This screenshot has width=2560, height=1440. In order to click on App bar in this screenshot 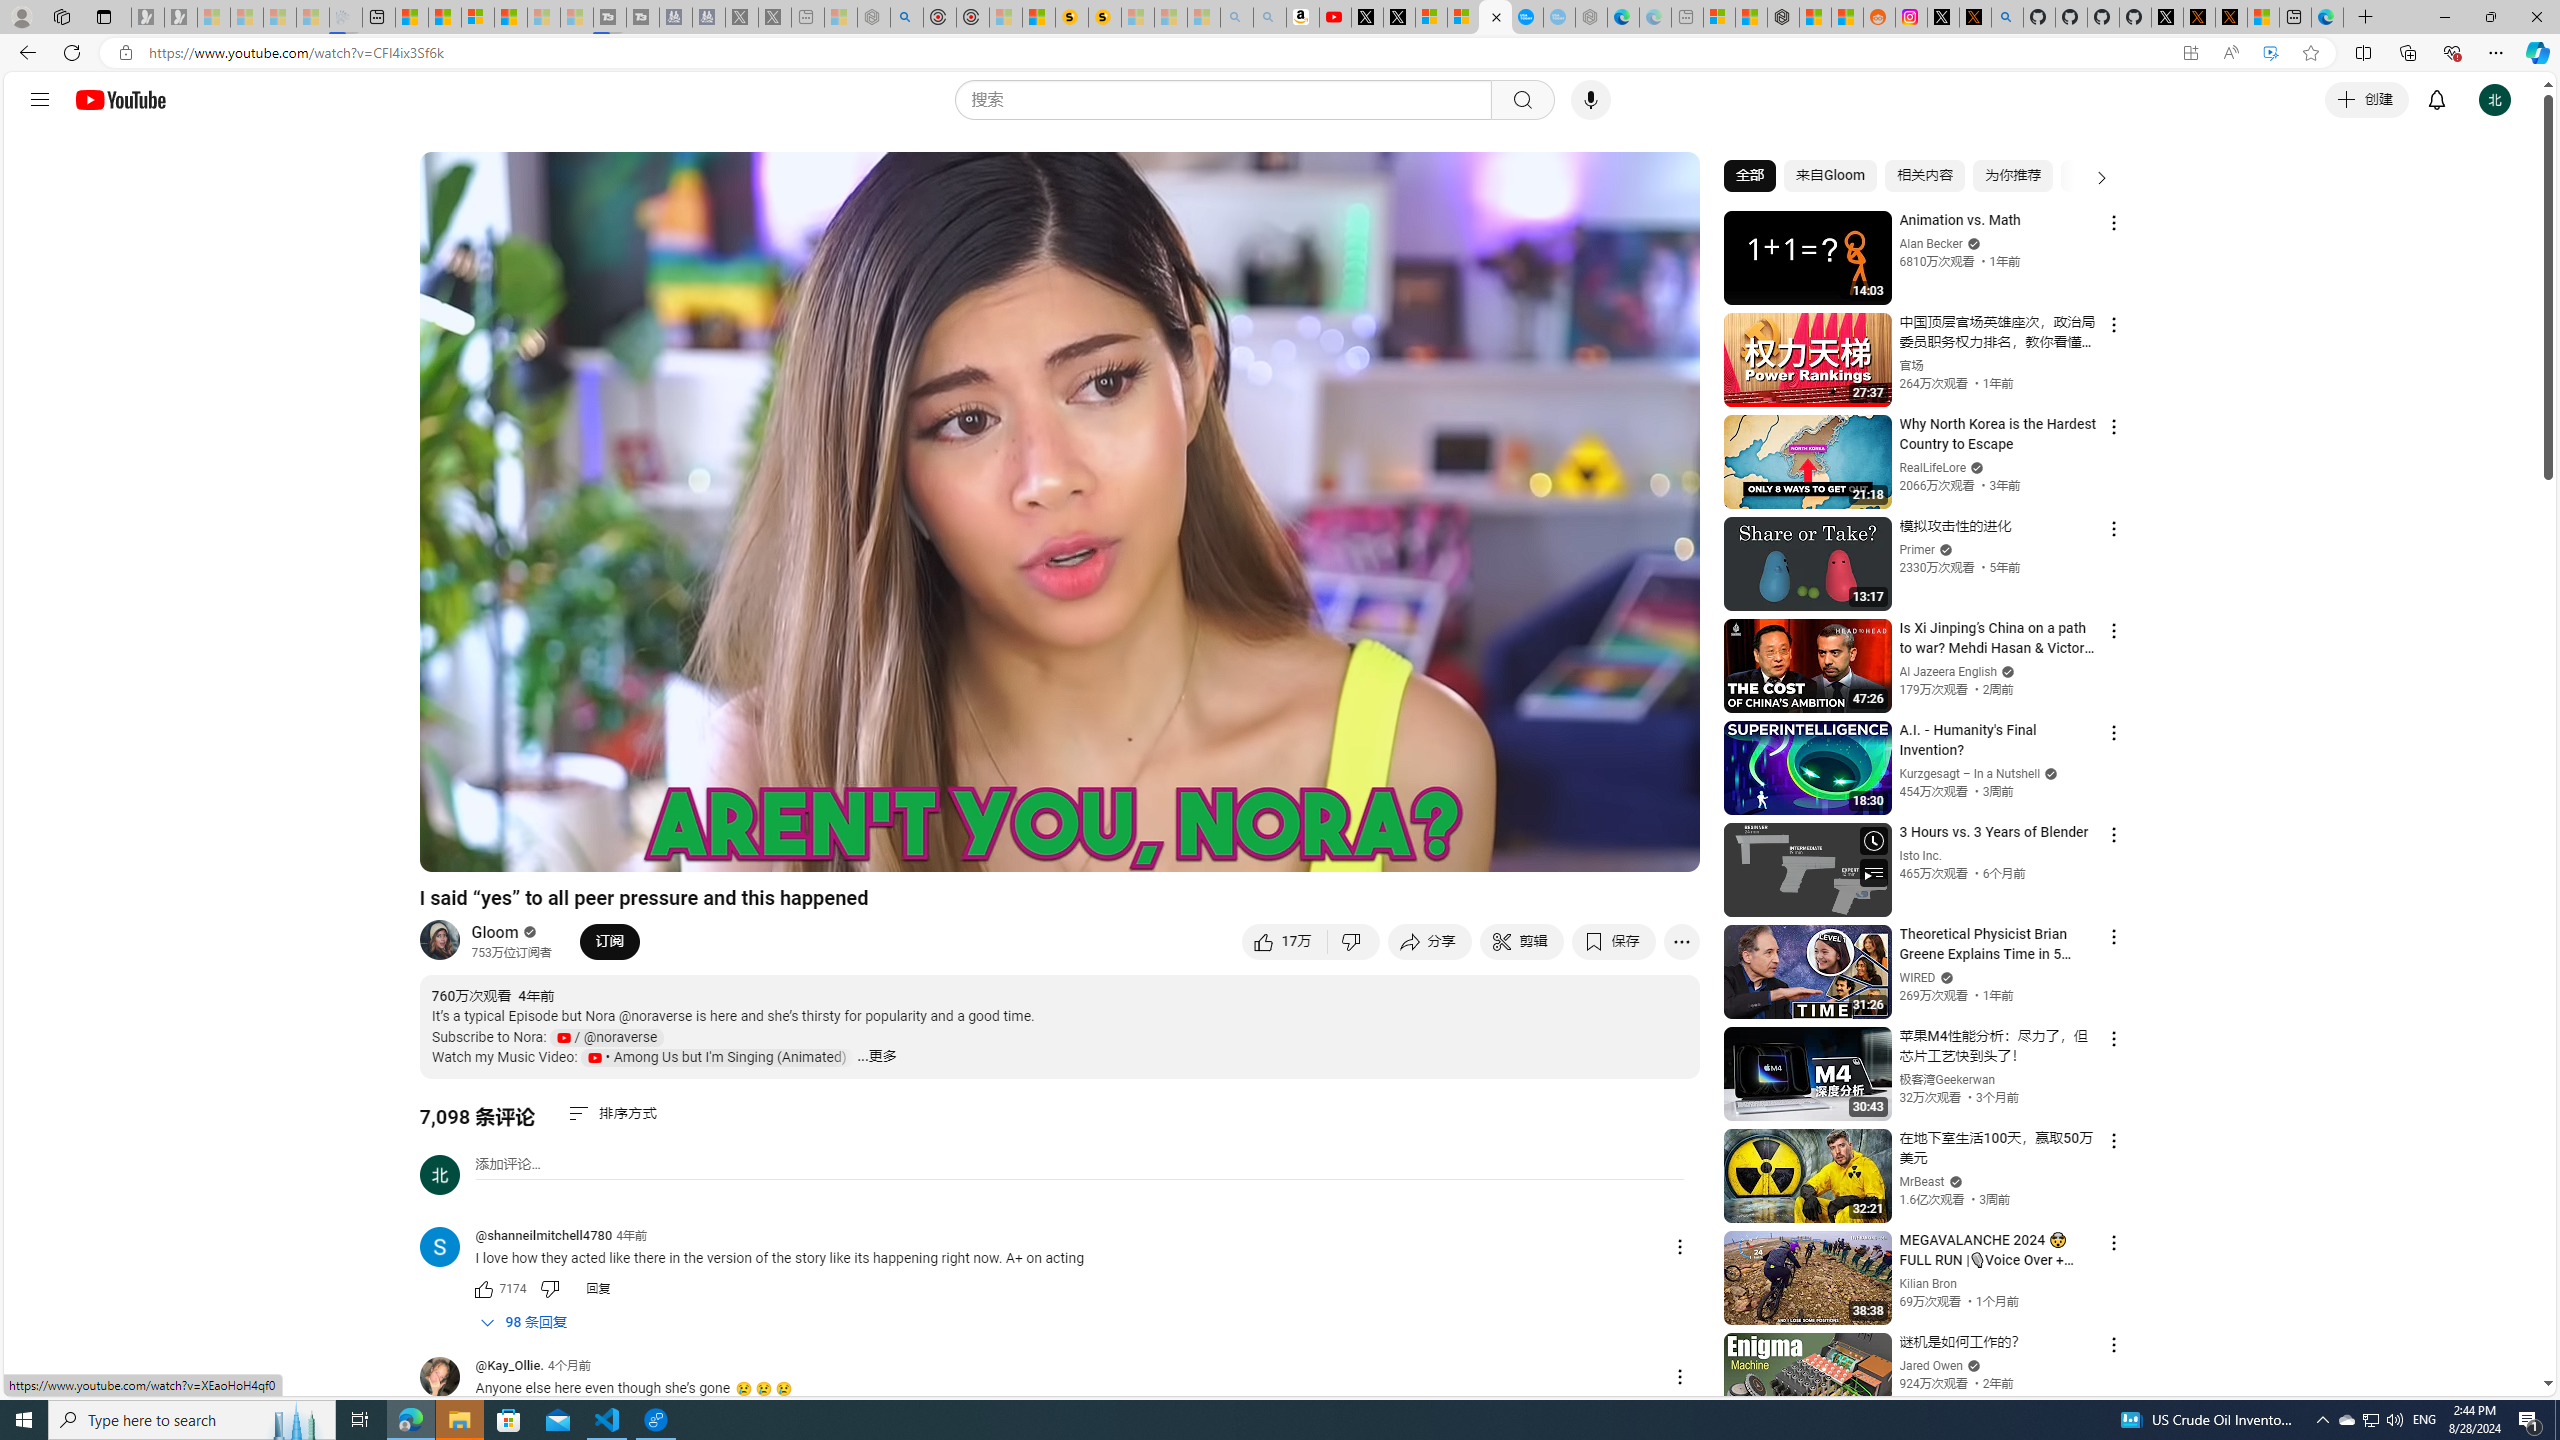, I will do `click(1280, 53)`.